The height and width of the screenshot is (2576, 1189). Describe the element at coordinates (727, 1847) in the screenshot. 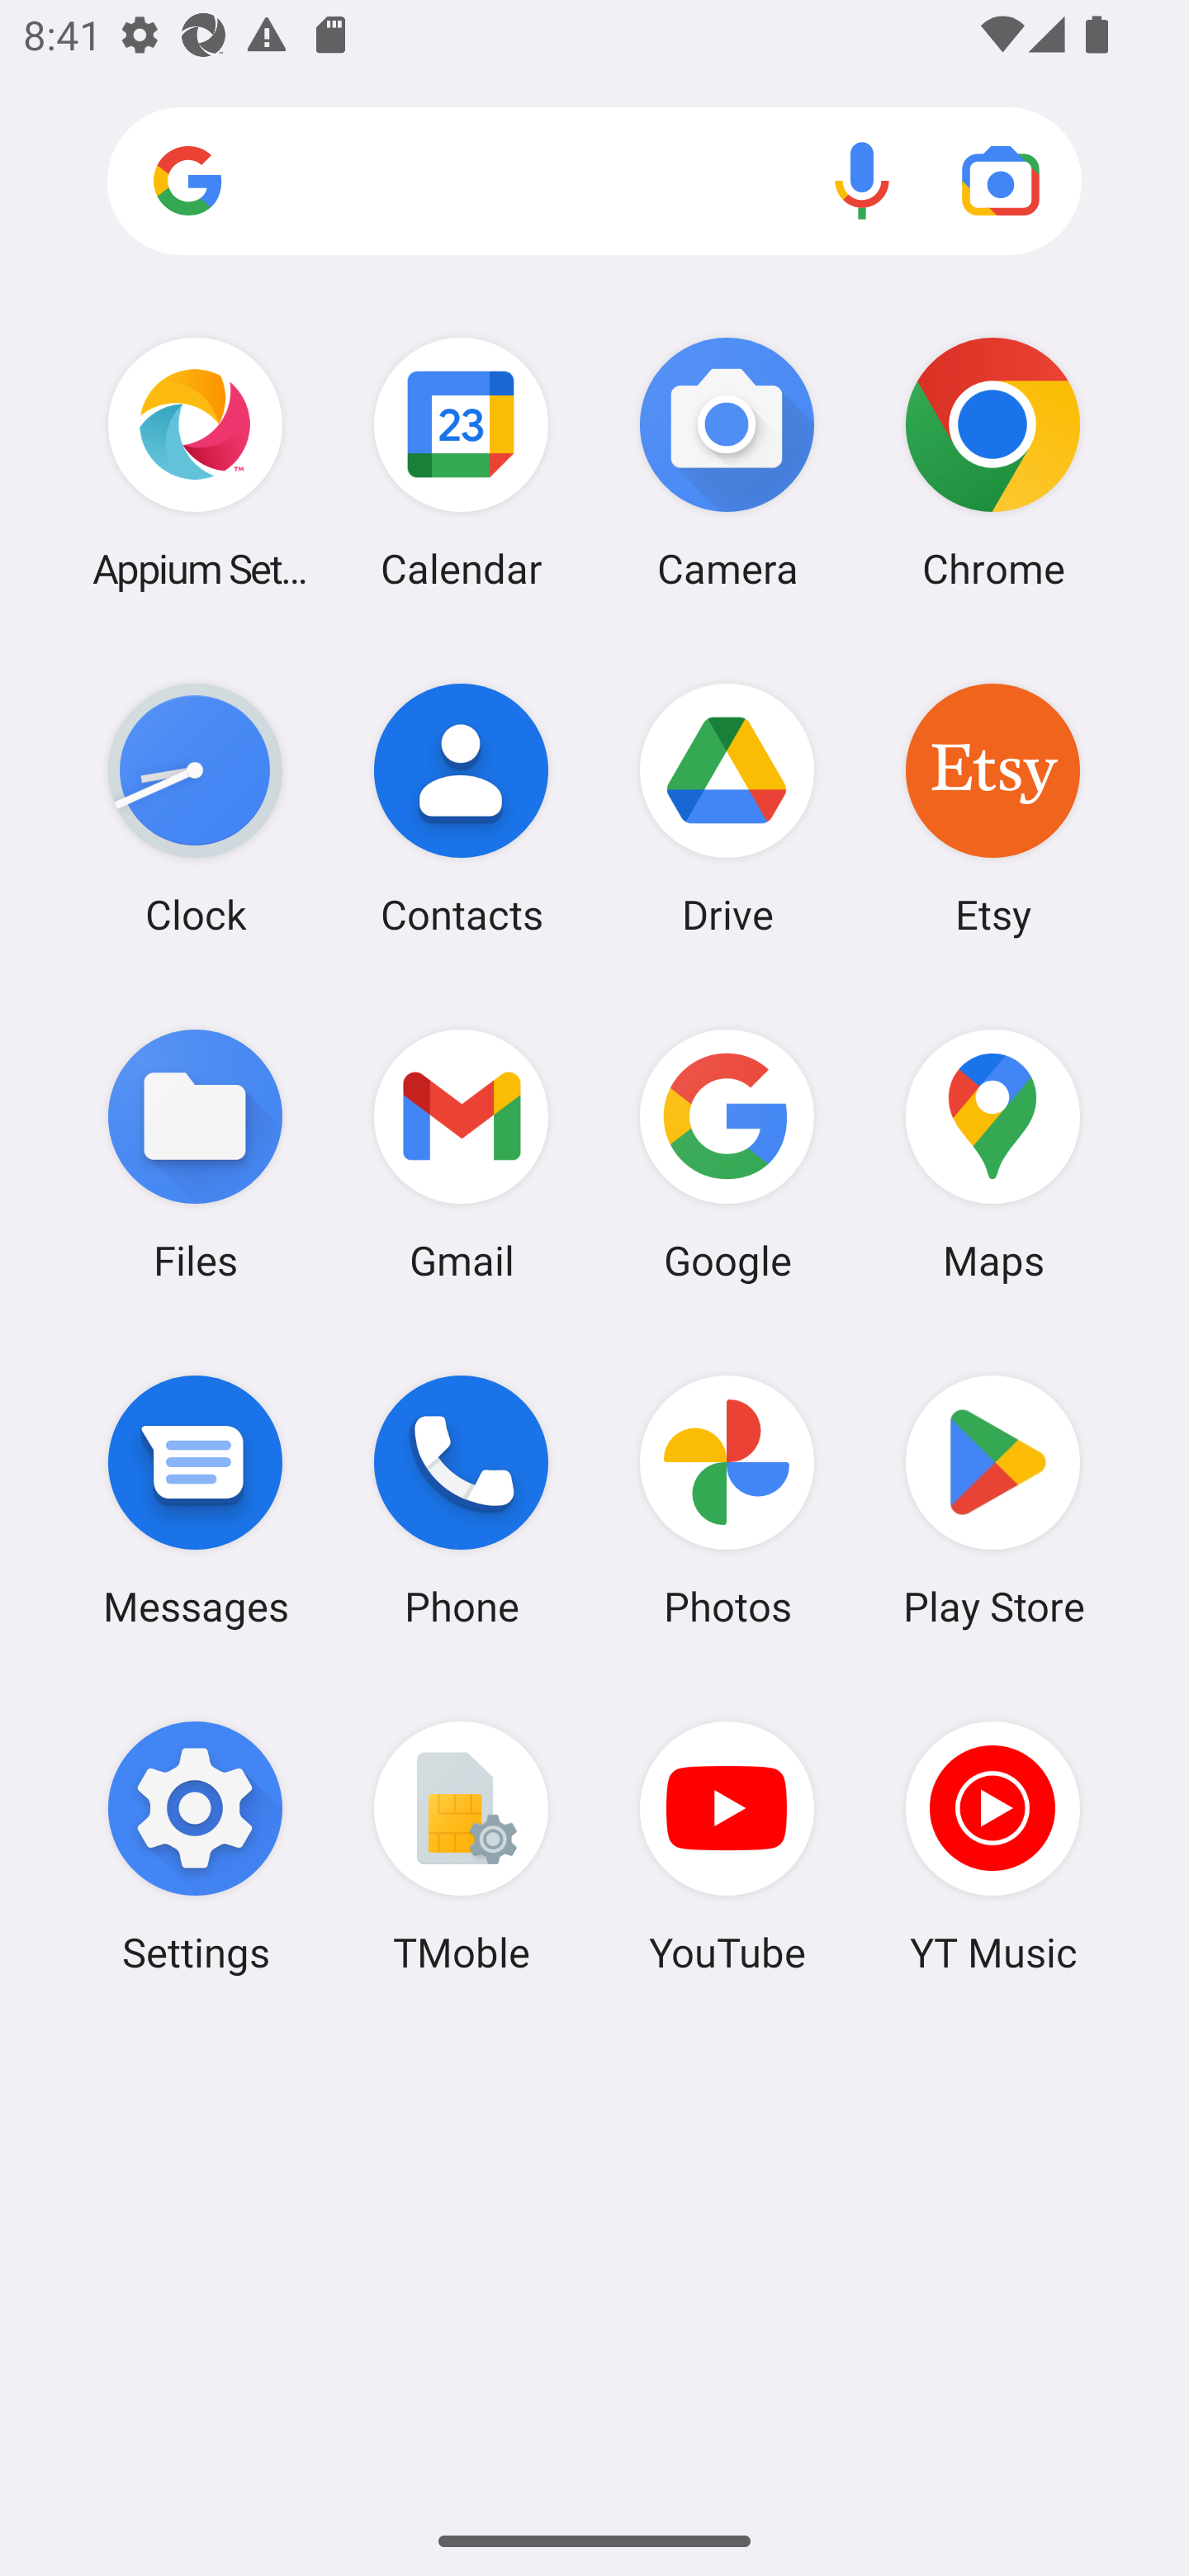

I see `YouTube` at that location.